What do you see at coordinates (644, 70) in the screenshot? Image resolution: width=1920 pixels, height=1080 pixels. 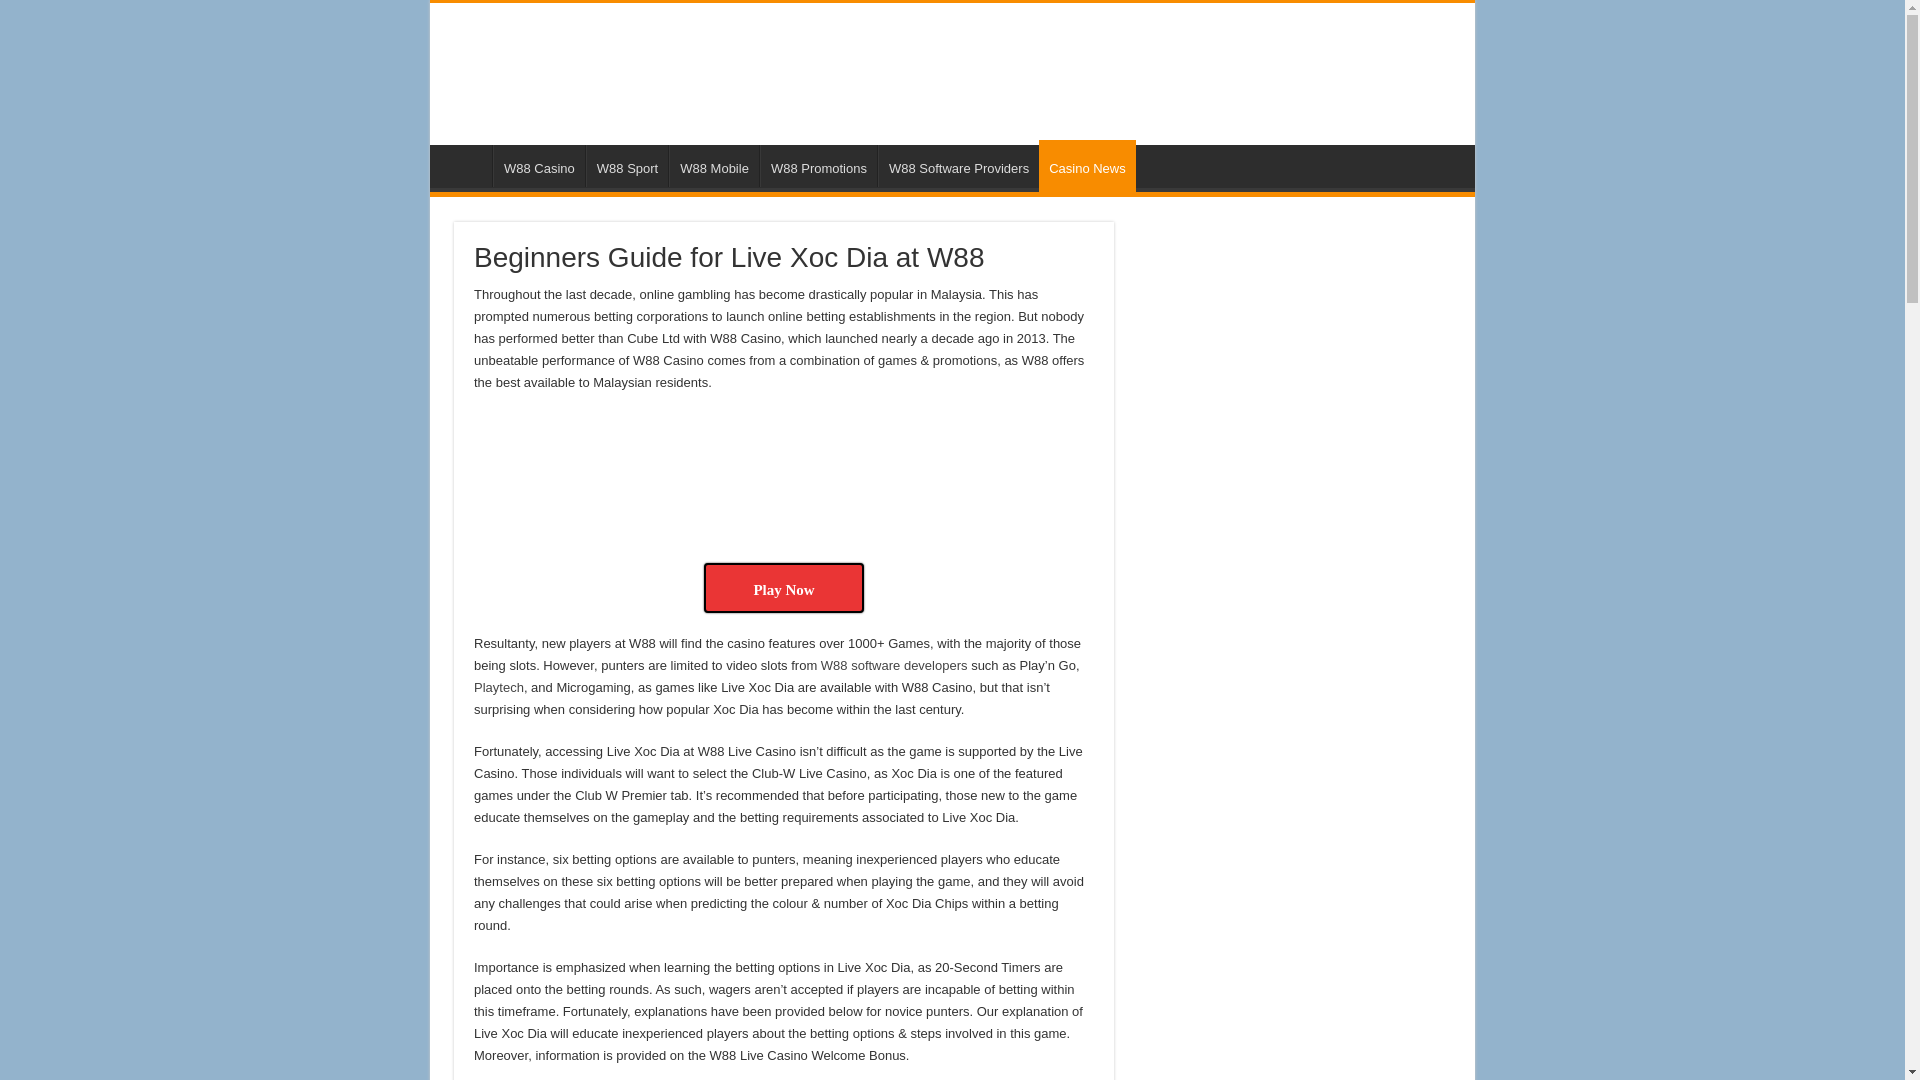 I see `w88-my.com` at bounding box center [644, 70].